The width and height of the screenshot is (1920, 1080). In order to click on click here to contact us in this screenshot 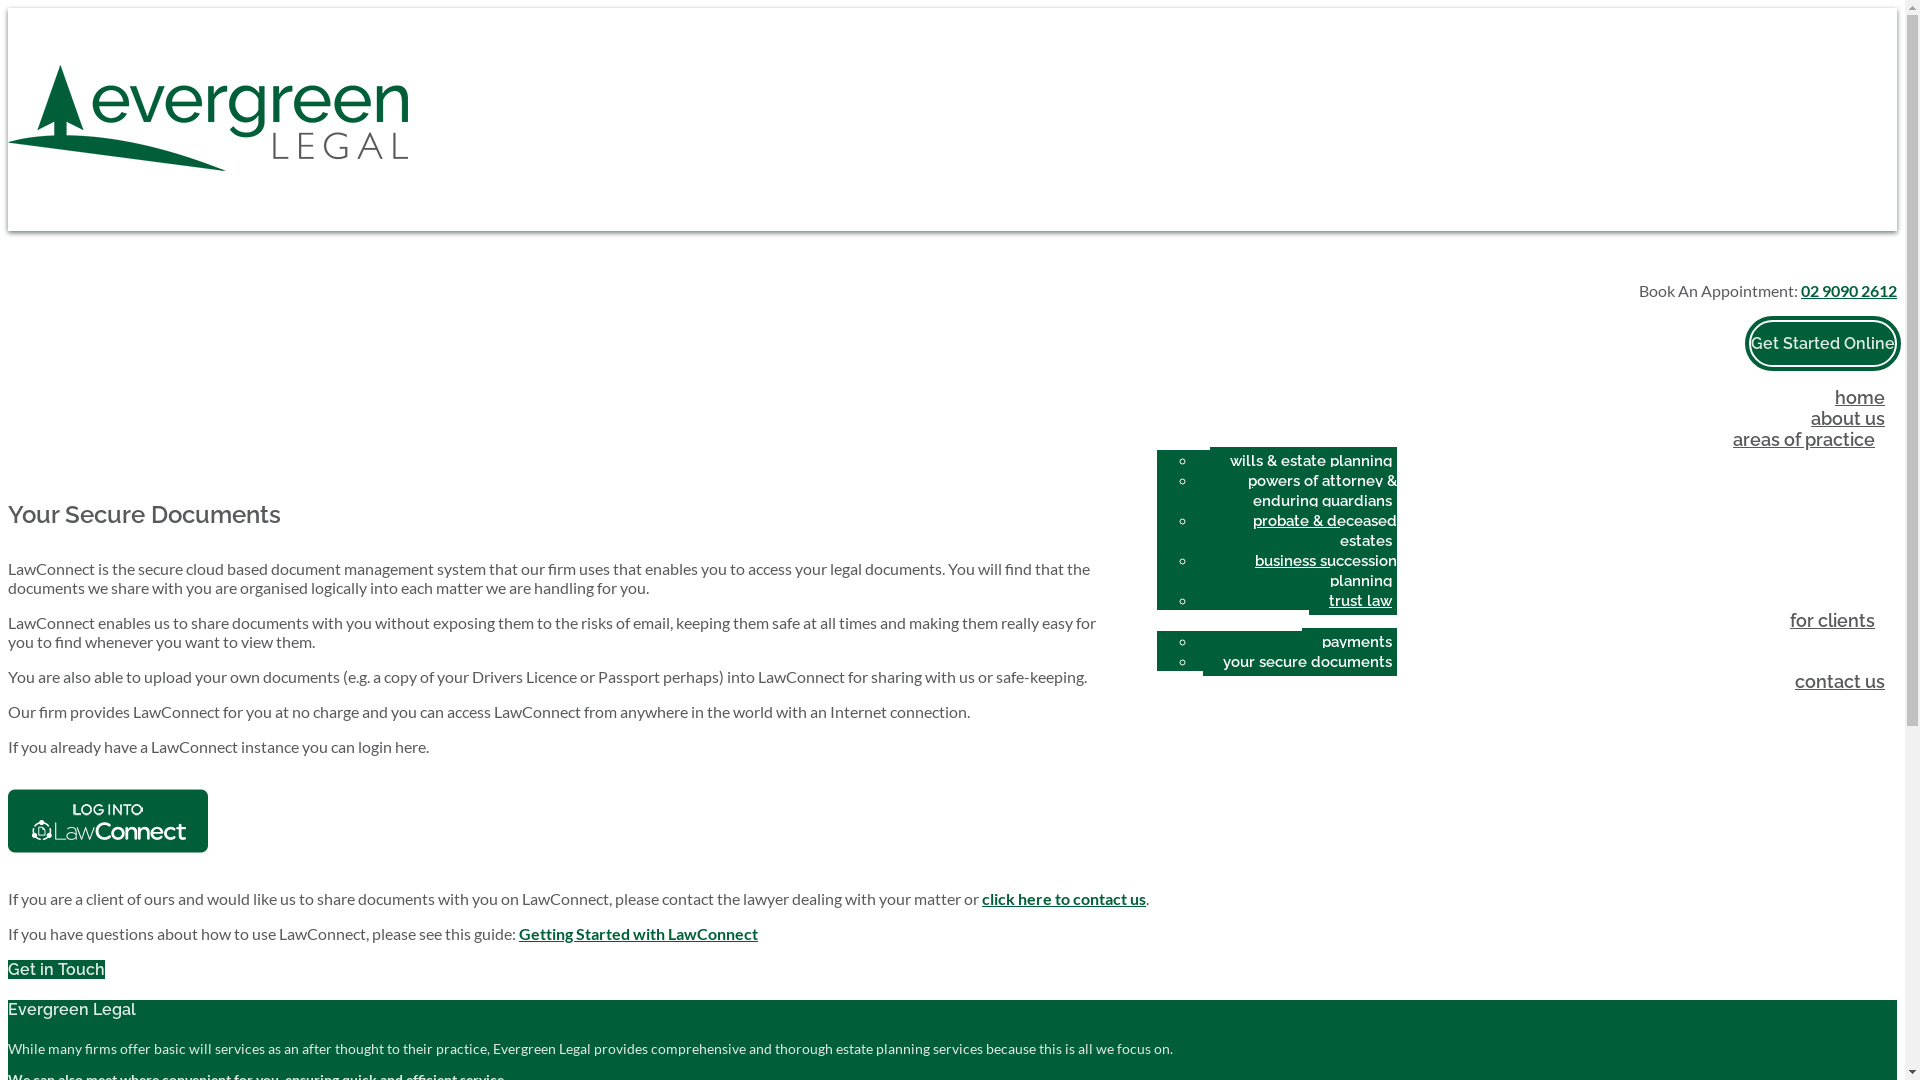, I will do `click(1064, 898)`.